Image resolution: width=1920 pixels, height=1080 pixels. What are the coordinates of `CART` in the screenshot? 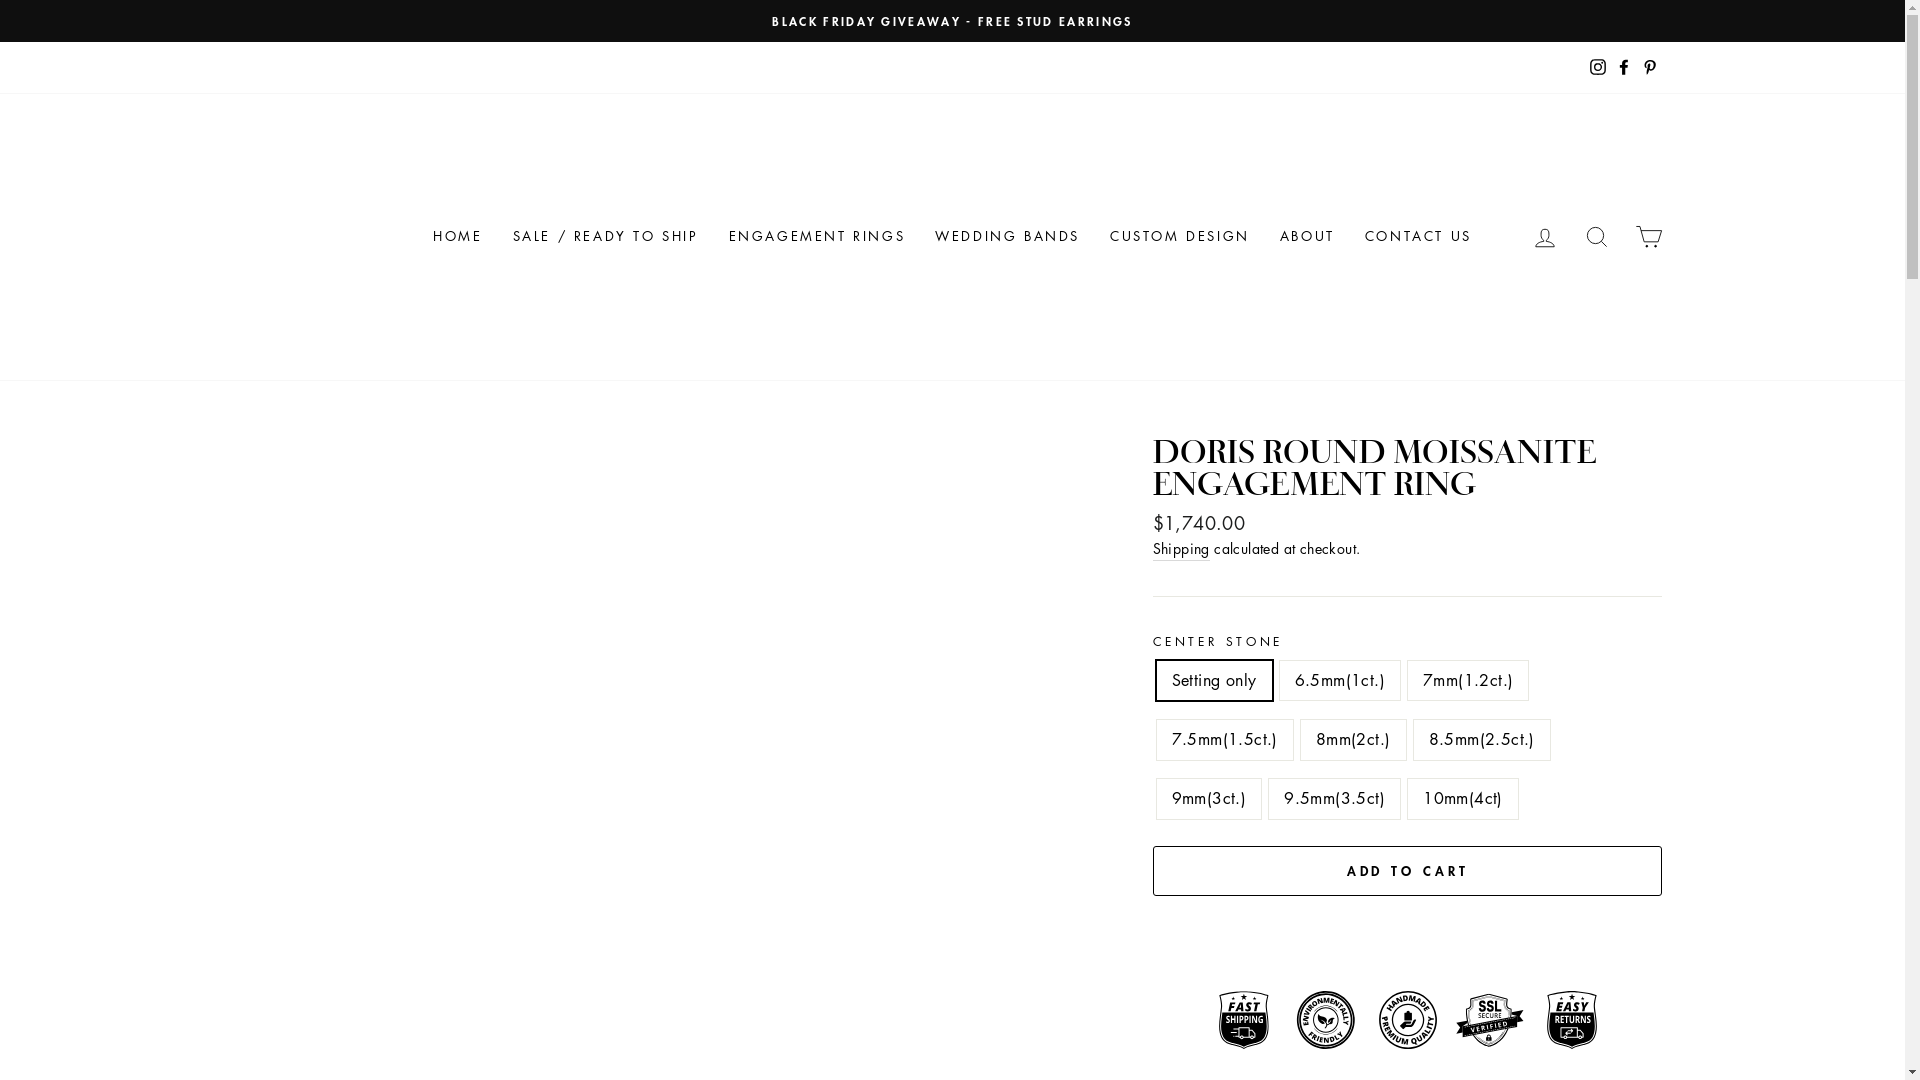 It's located at (1648, 236).